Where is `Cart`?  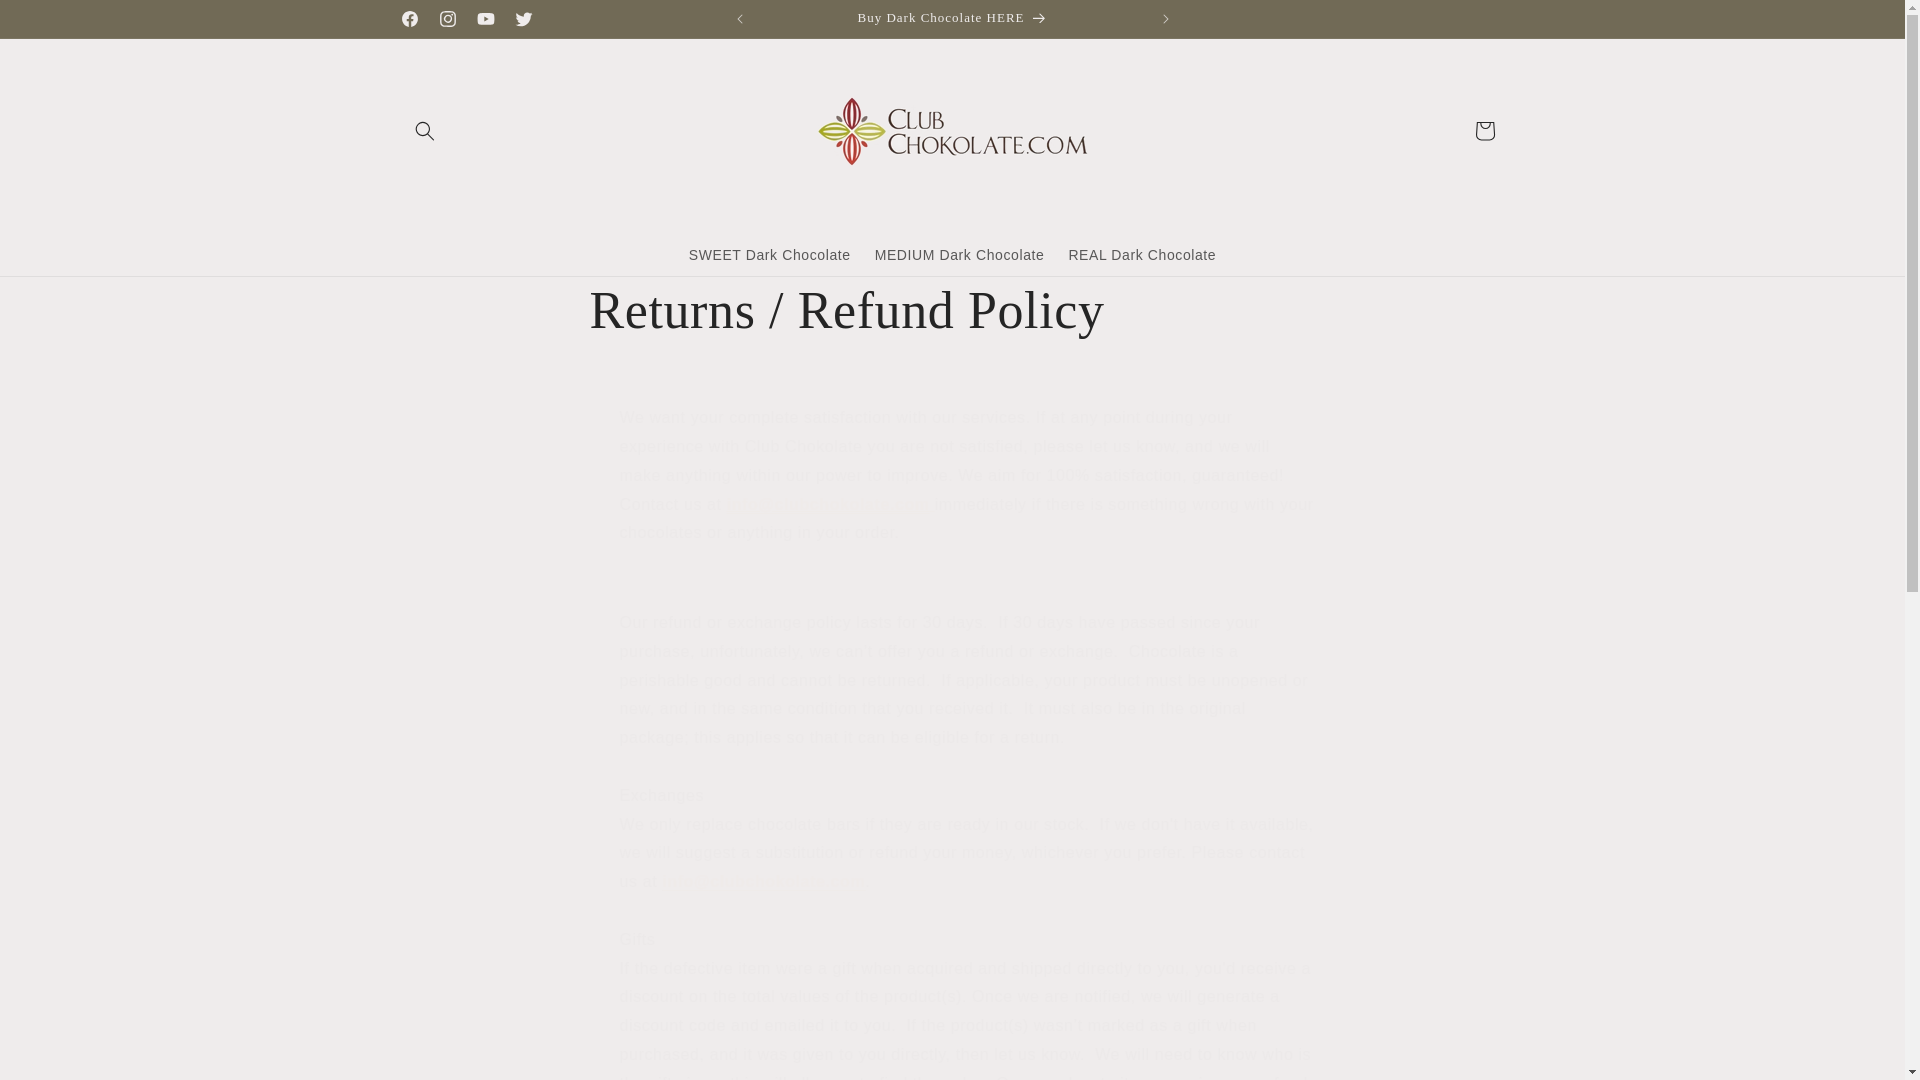
Cart is located at coordinates (1483, 131).